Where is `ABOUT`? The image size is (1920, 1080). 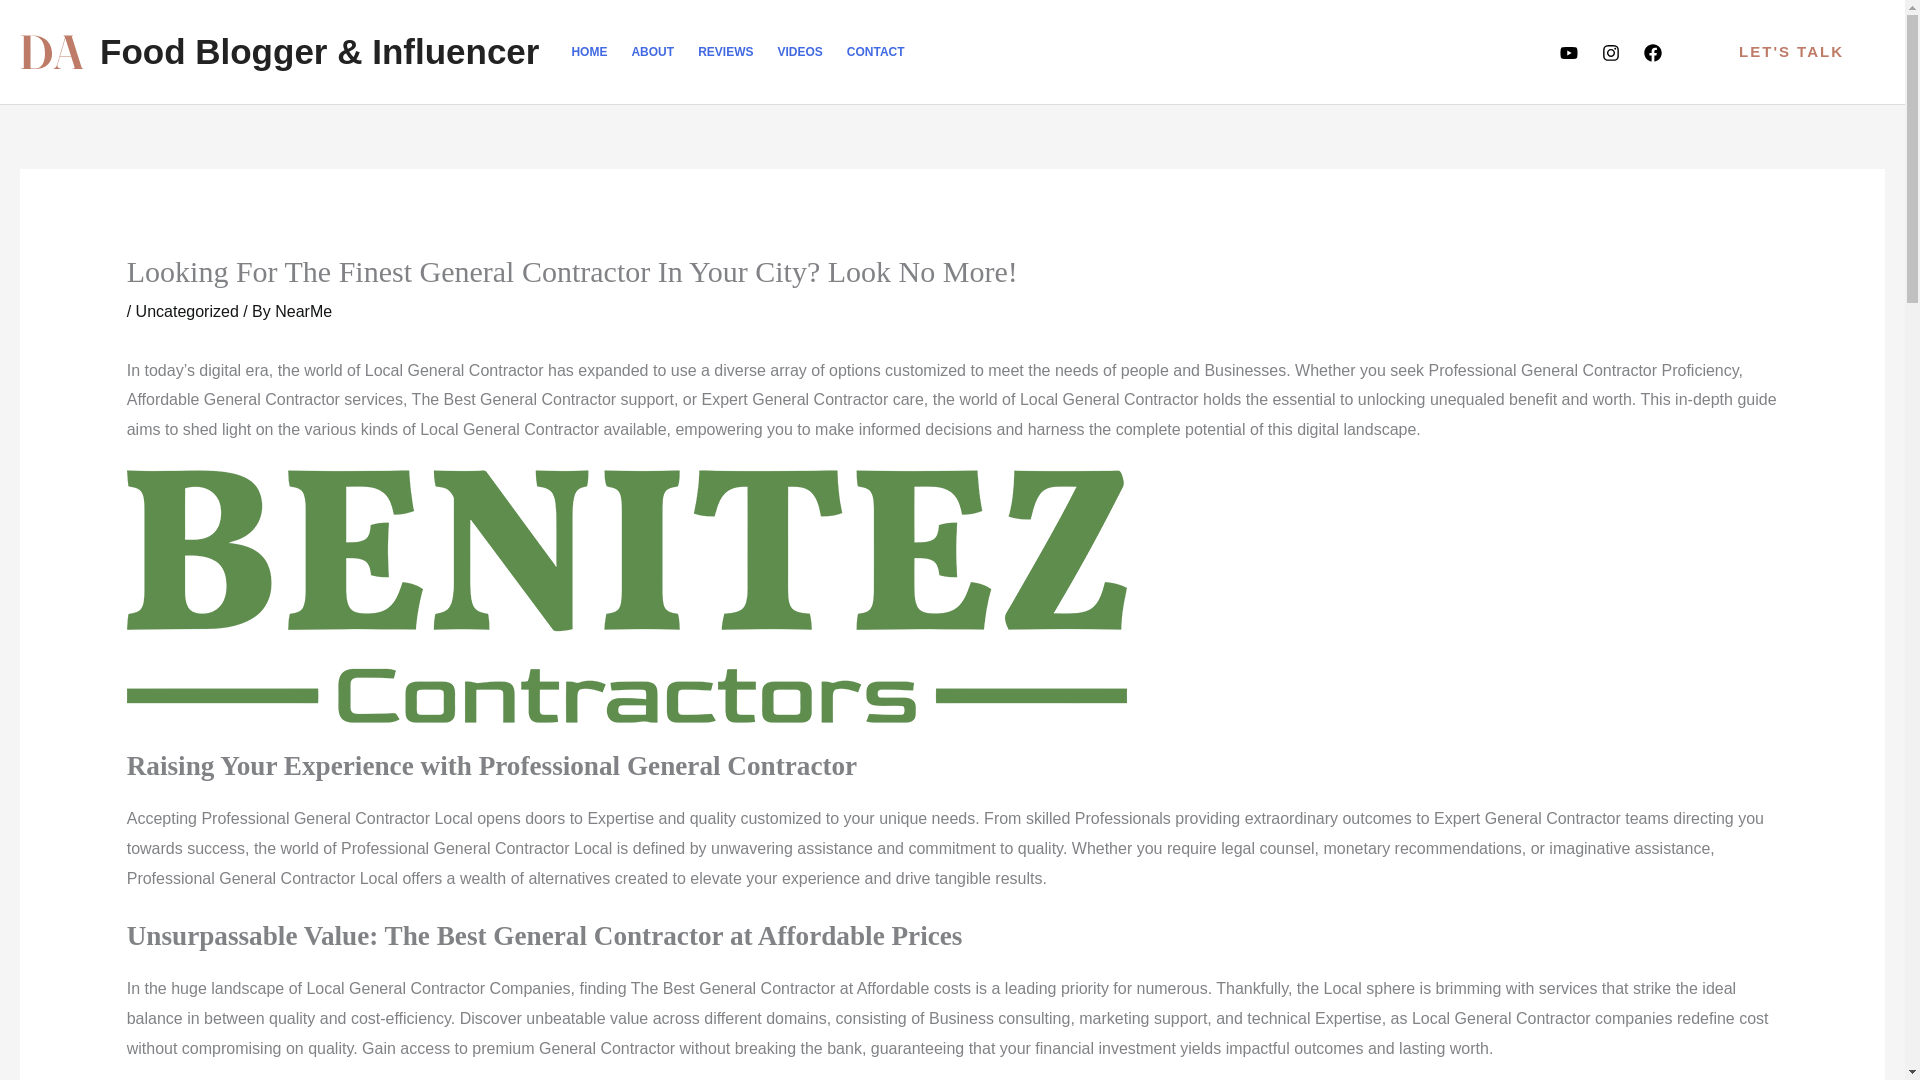 ABOUT is located at coordinates (652, 52).